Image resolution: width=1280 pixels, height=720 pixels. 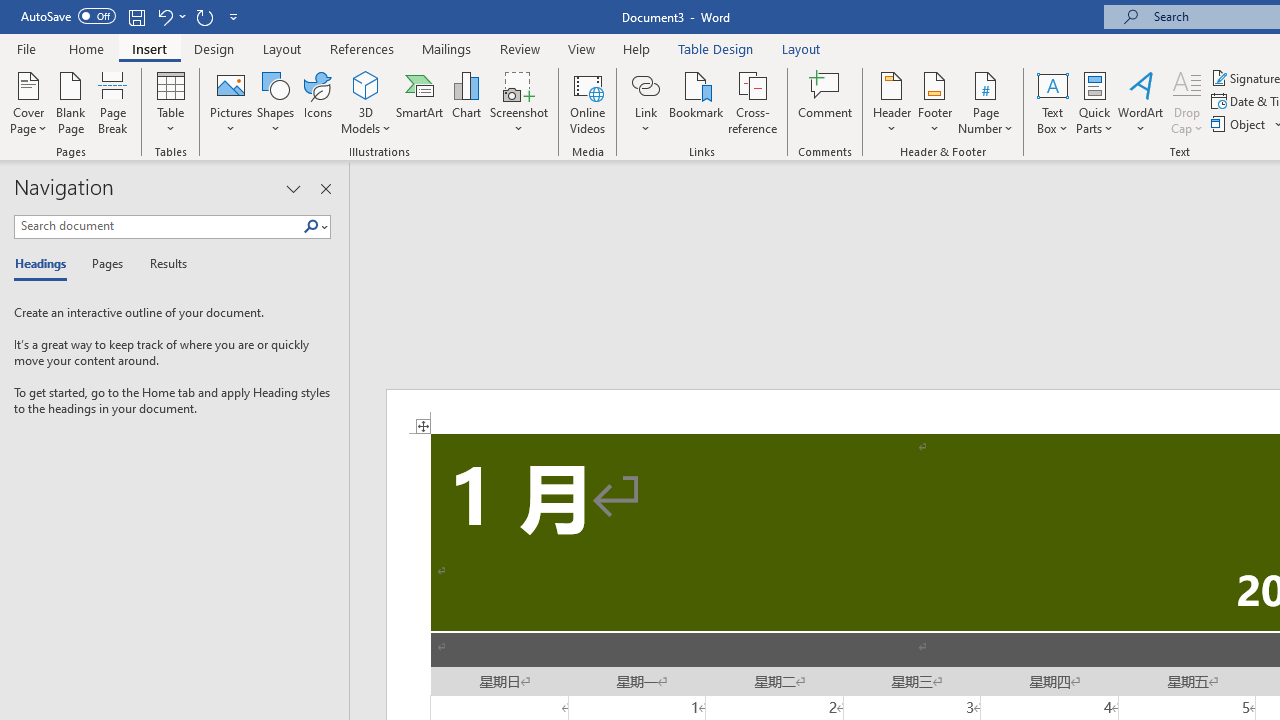 I want to click on Icons, so click(x=318, y=102).